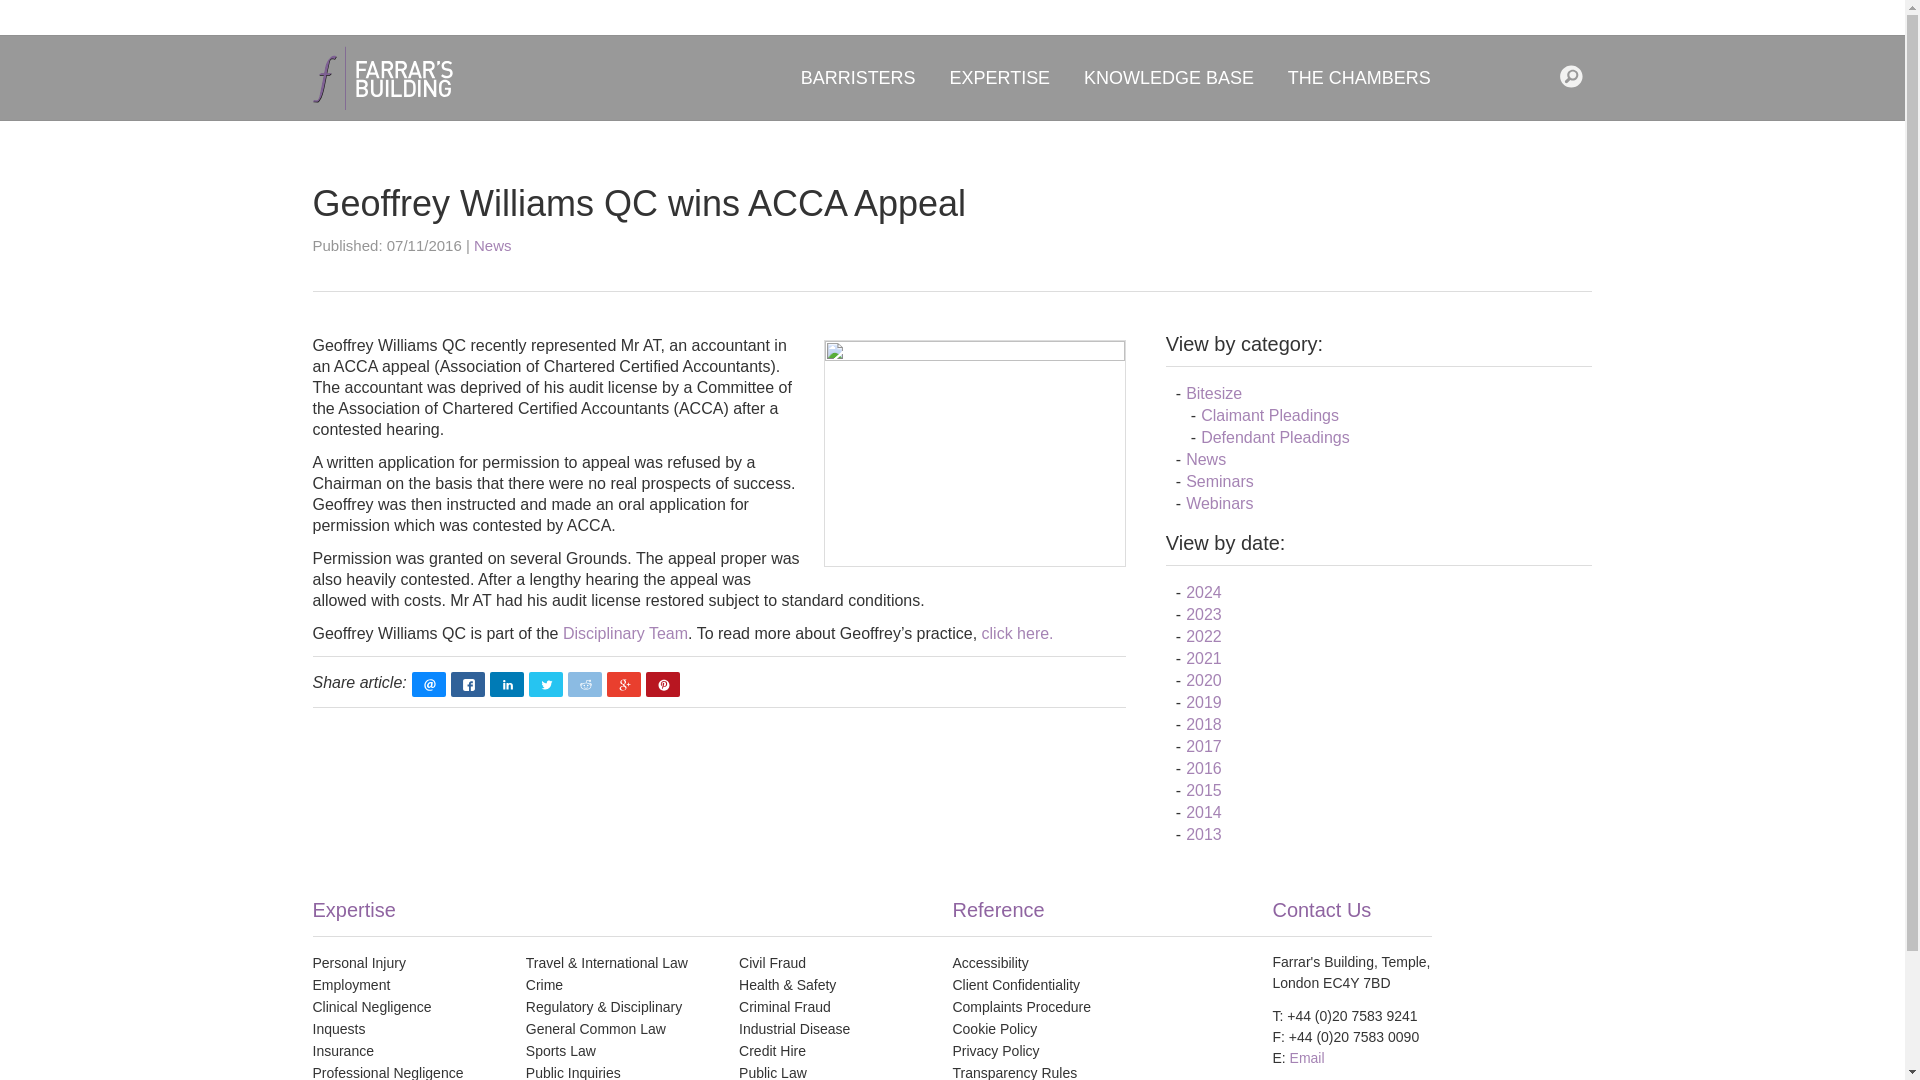 The image size is (1920, 1080). Describe the element at coordinates (1169, 77) in the screenshot. I see `KNOWLEDGE BASE` at that location.